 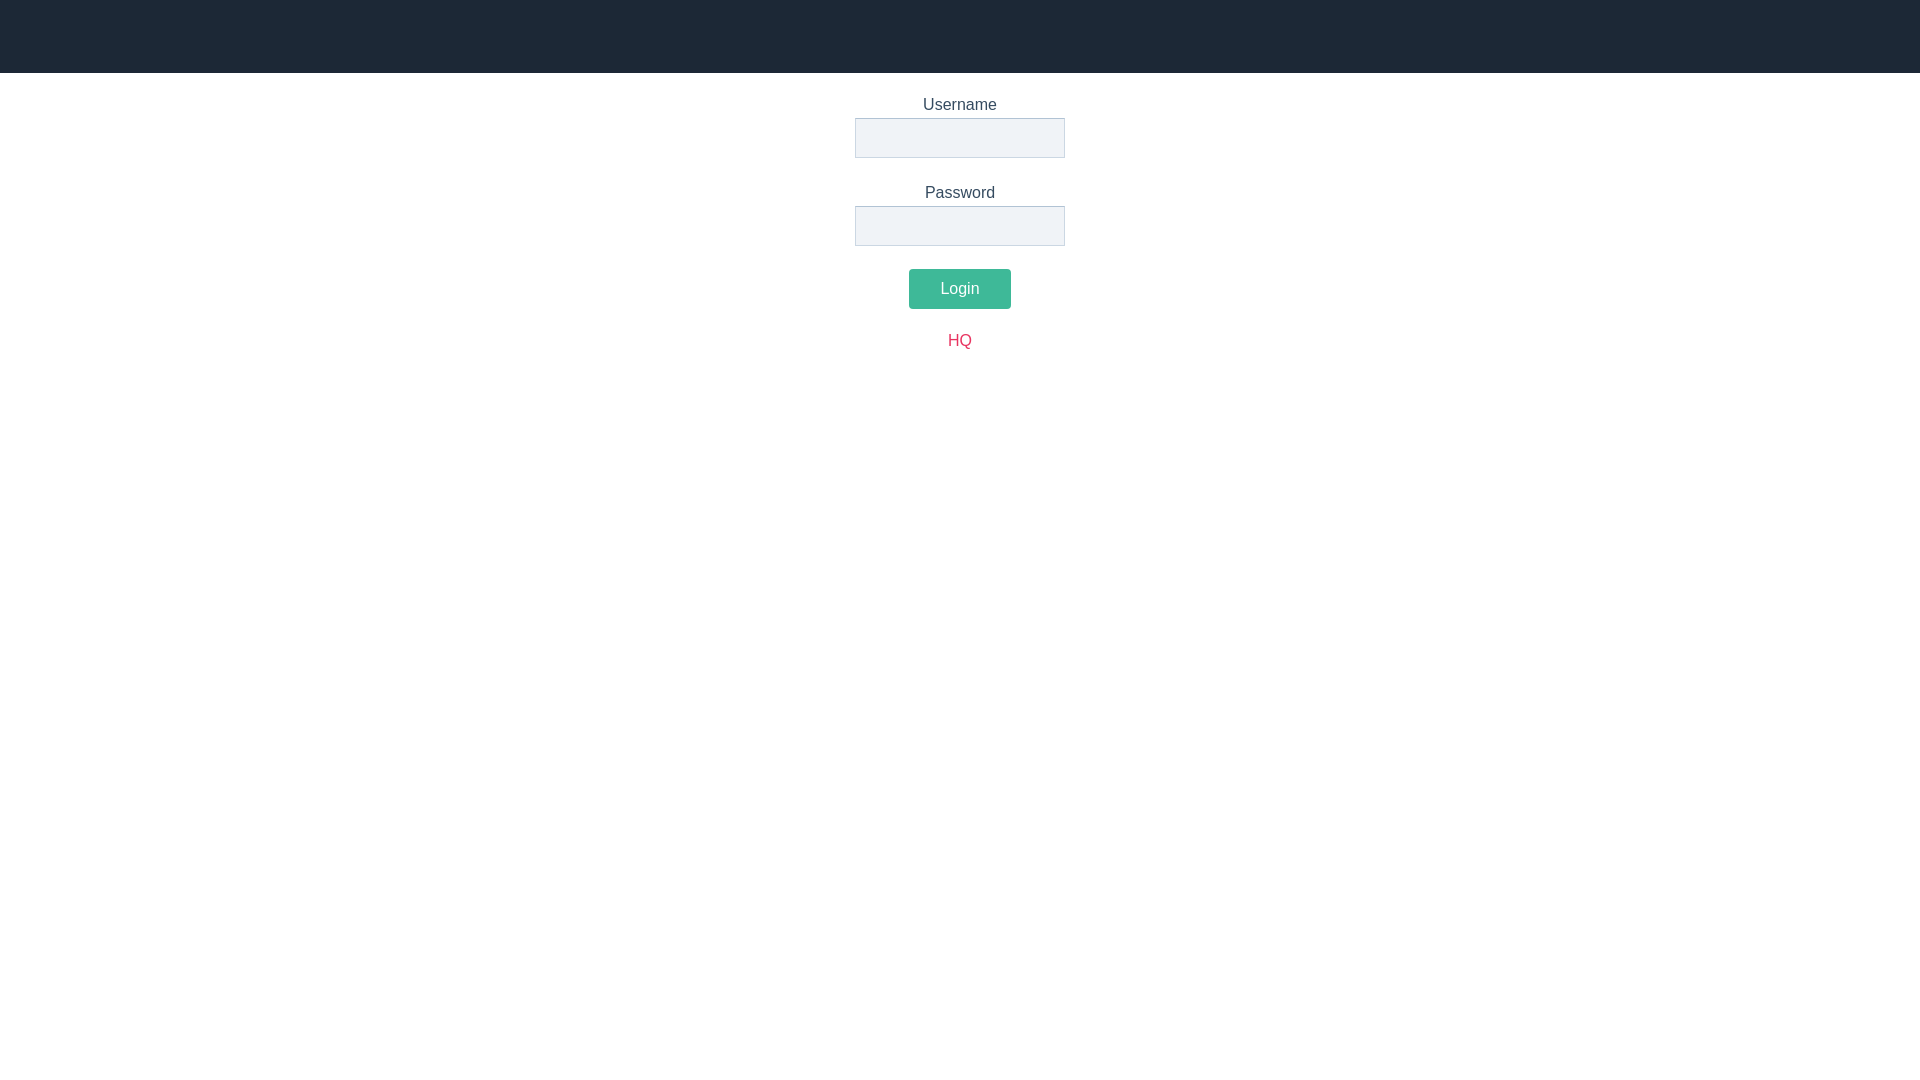 I want to click on HQ, so click(x=960, y=340).